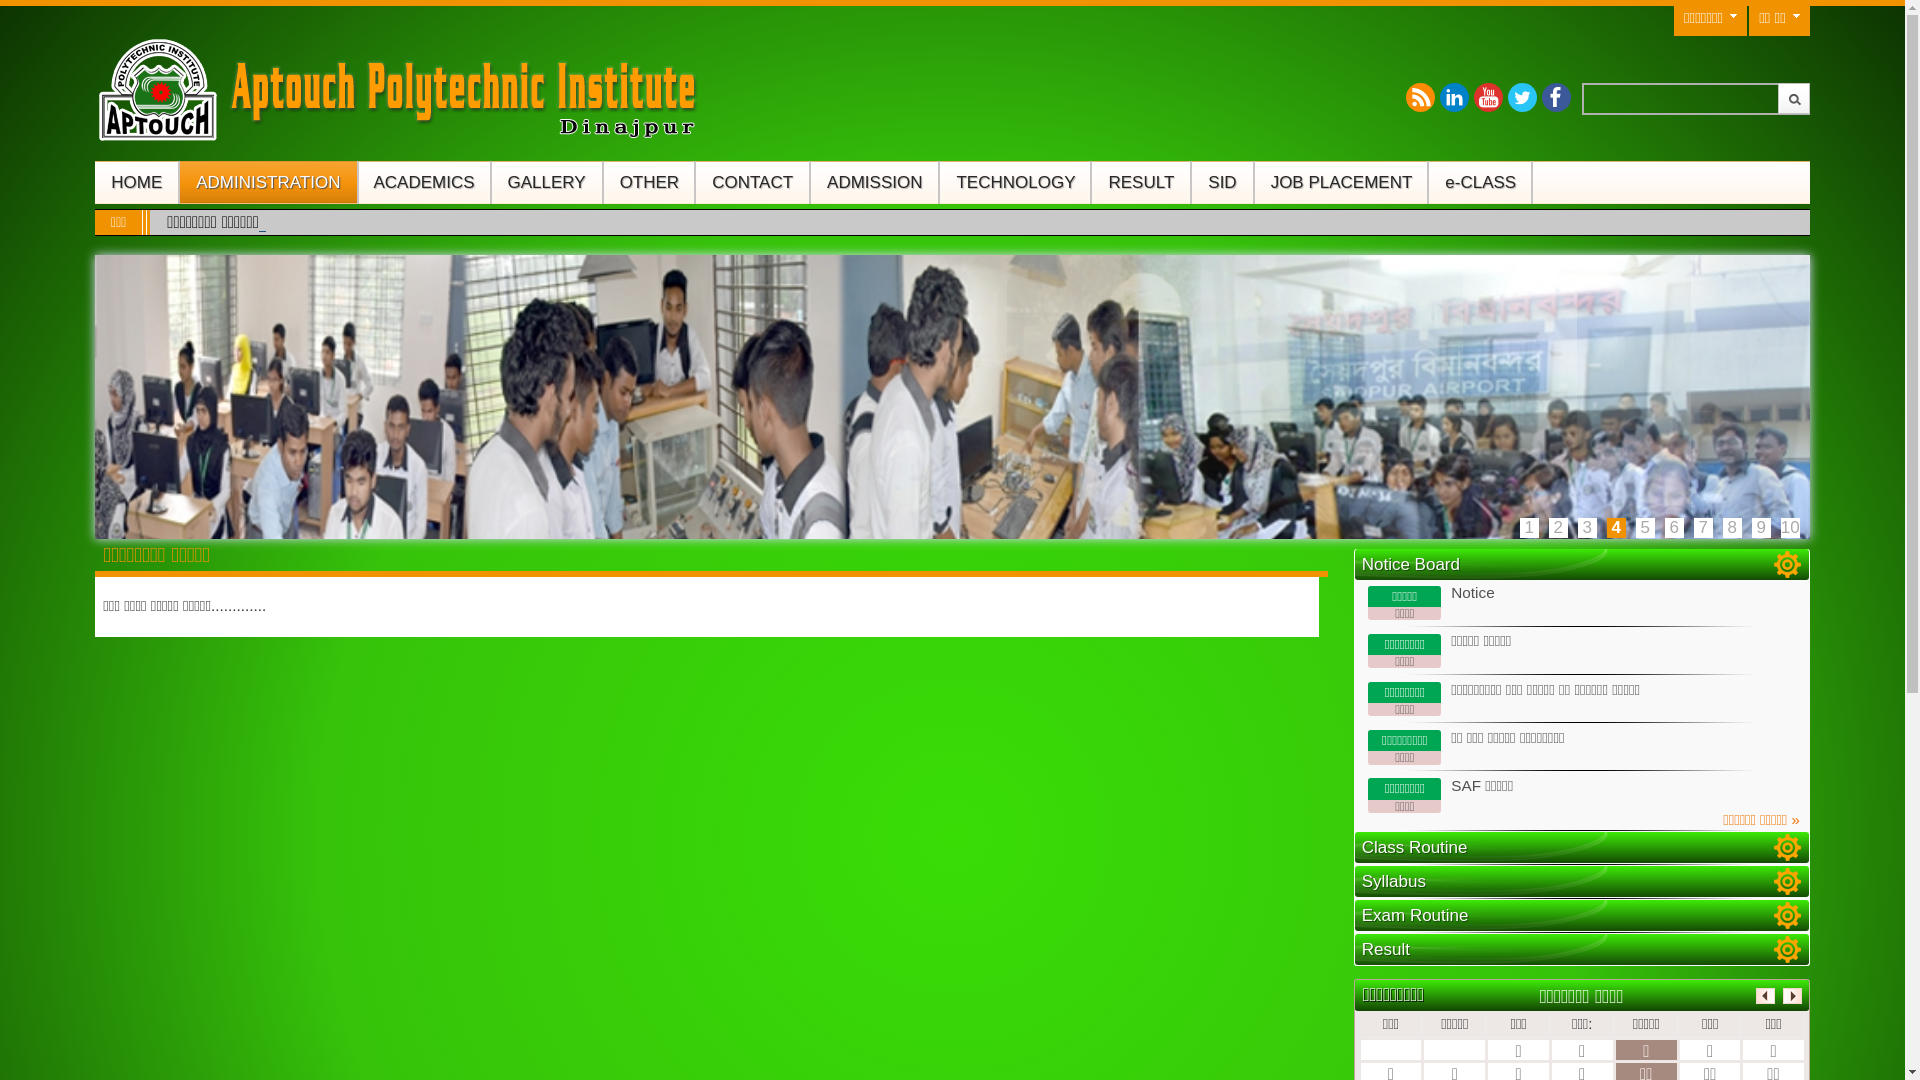  Describe the element at coordinates (1788, 882) in the screenshot. I see ` ` at that location.